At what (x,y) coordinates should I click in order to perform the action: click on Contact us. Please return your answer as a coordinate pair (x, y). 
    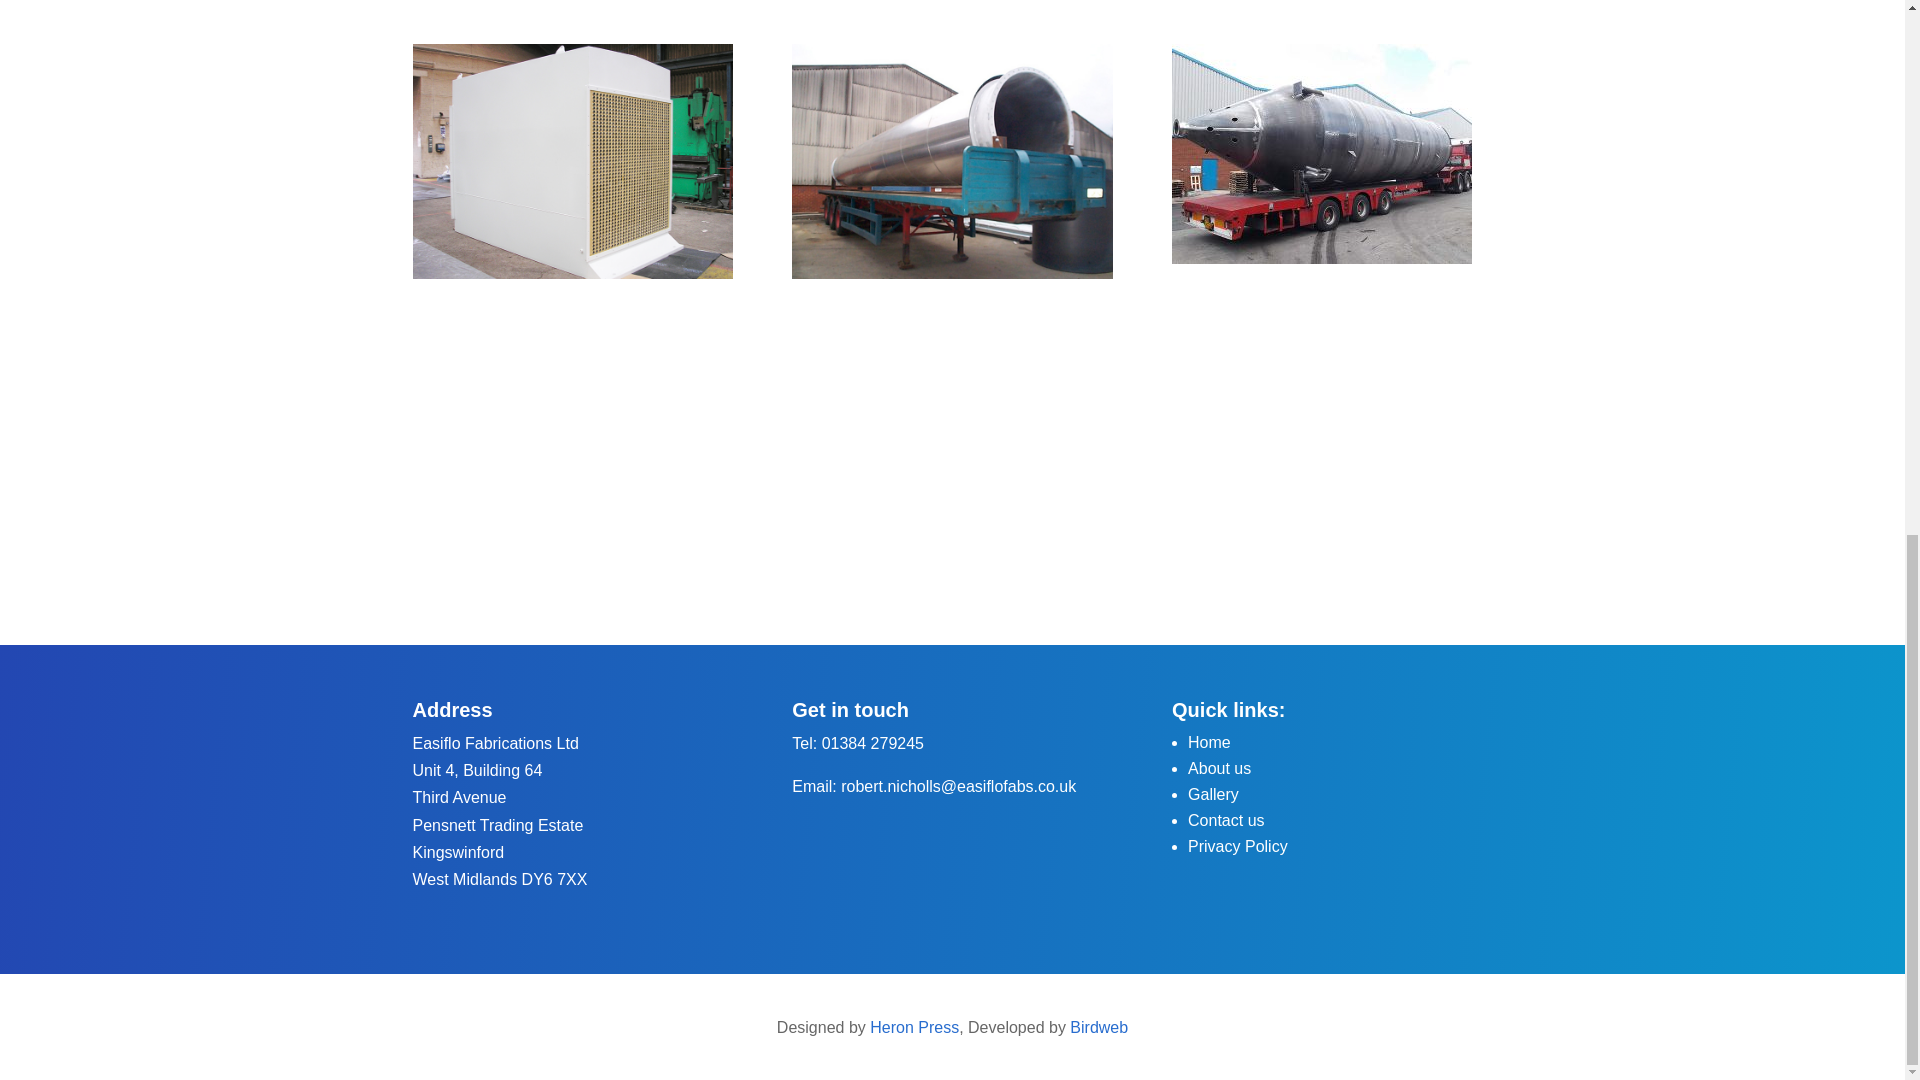
    Looking at the image, I should click on (1226, 820).